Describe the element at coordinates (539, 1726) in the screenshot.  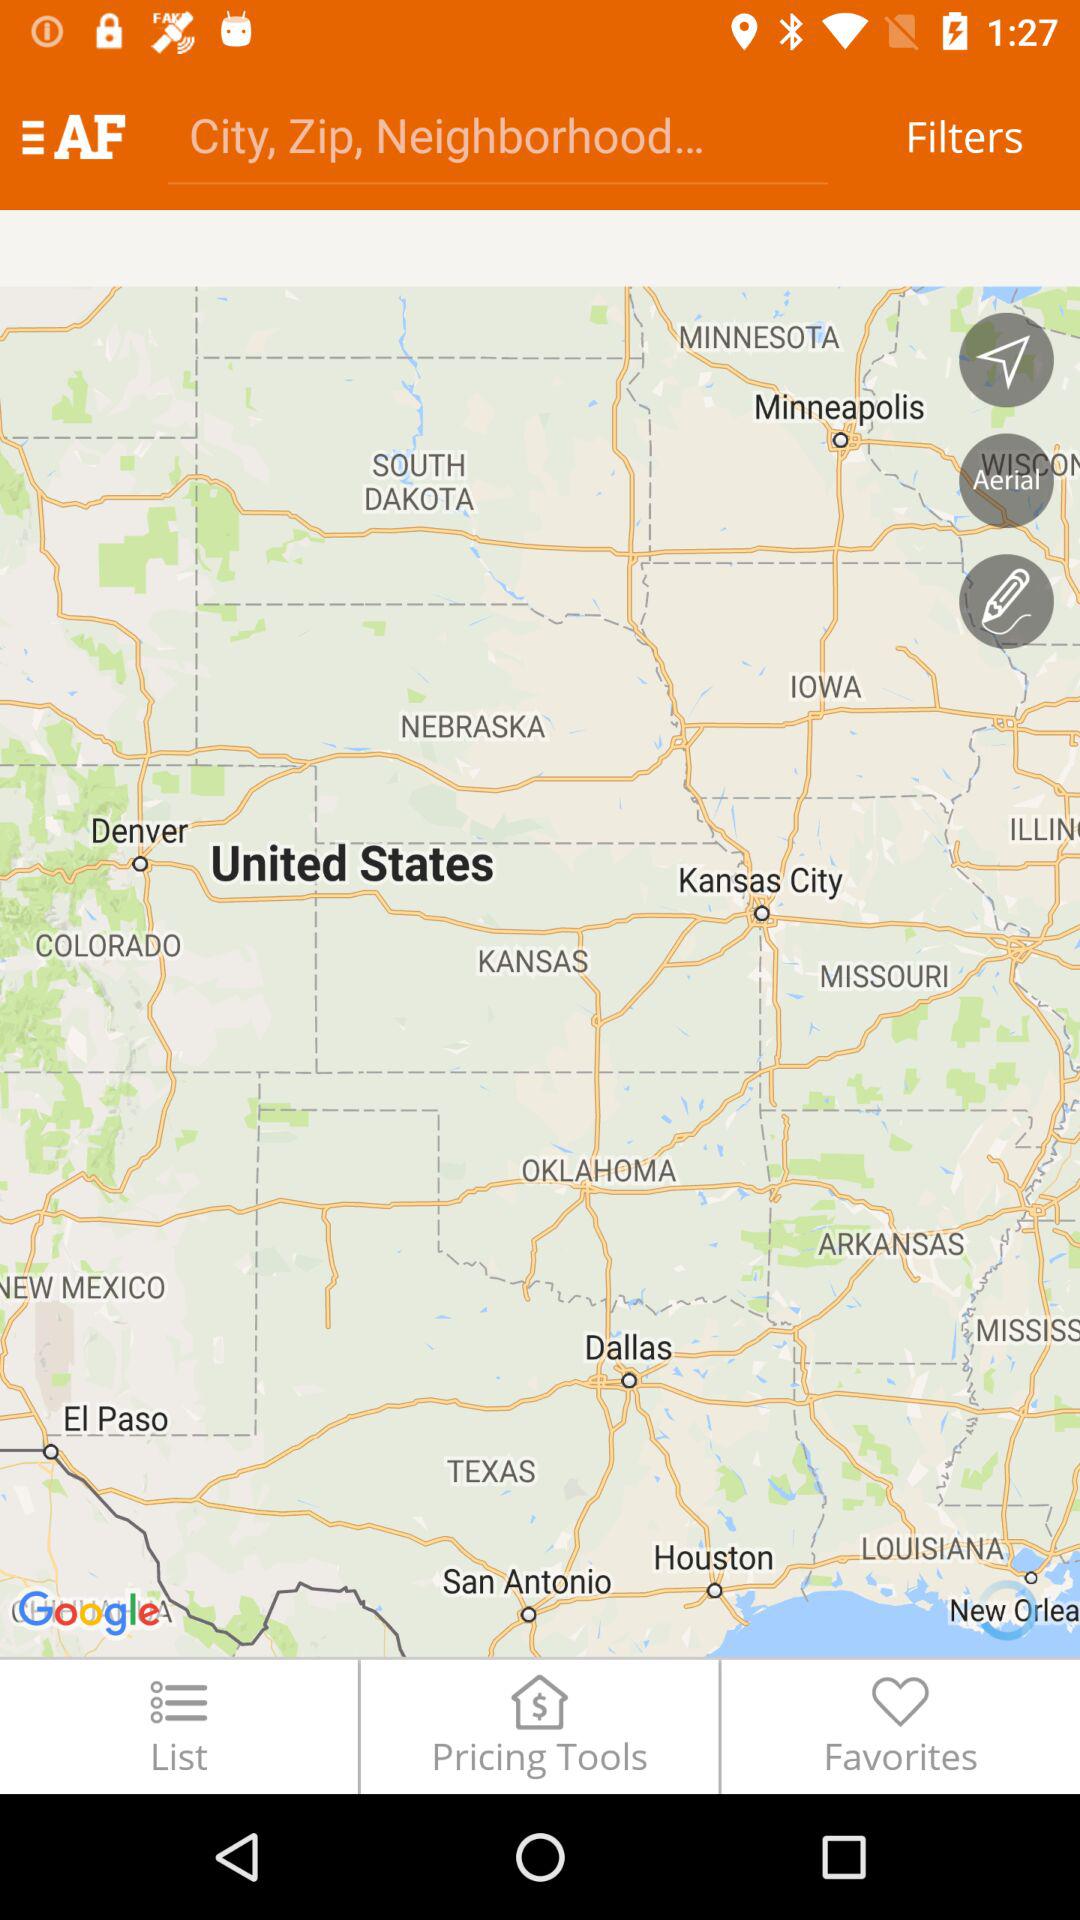
I see `choose icon to the left of favorites item` at that location.